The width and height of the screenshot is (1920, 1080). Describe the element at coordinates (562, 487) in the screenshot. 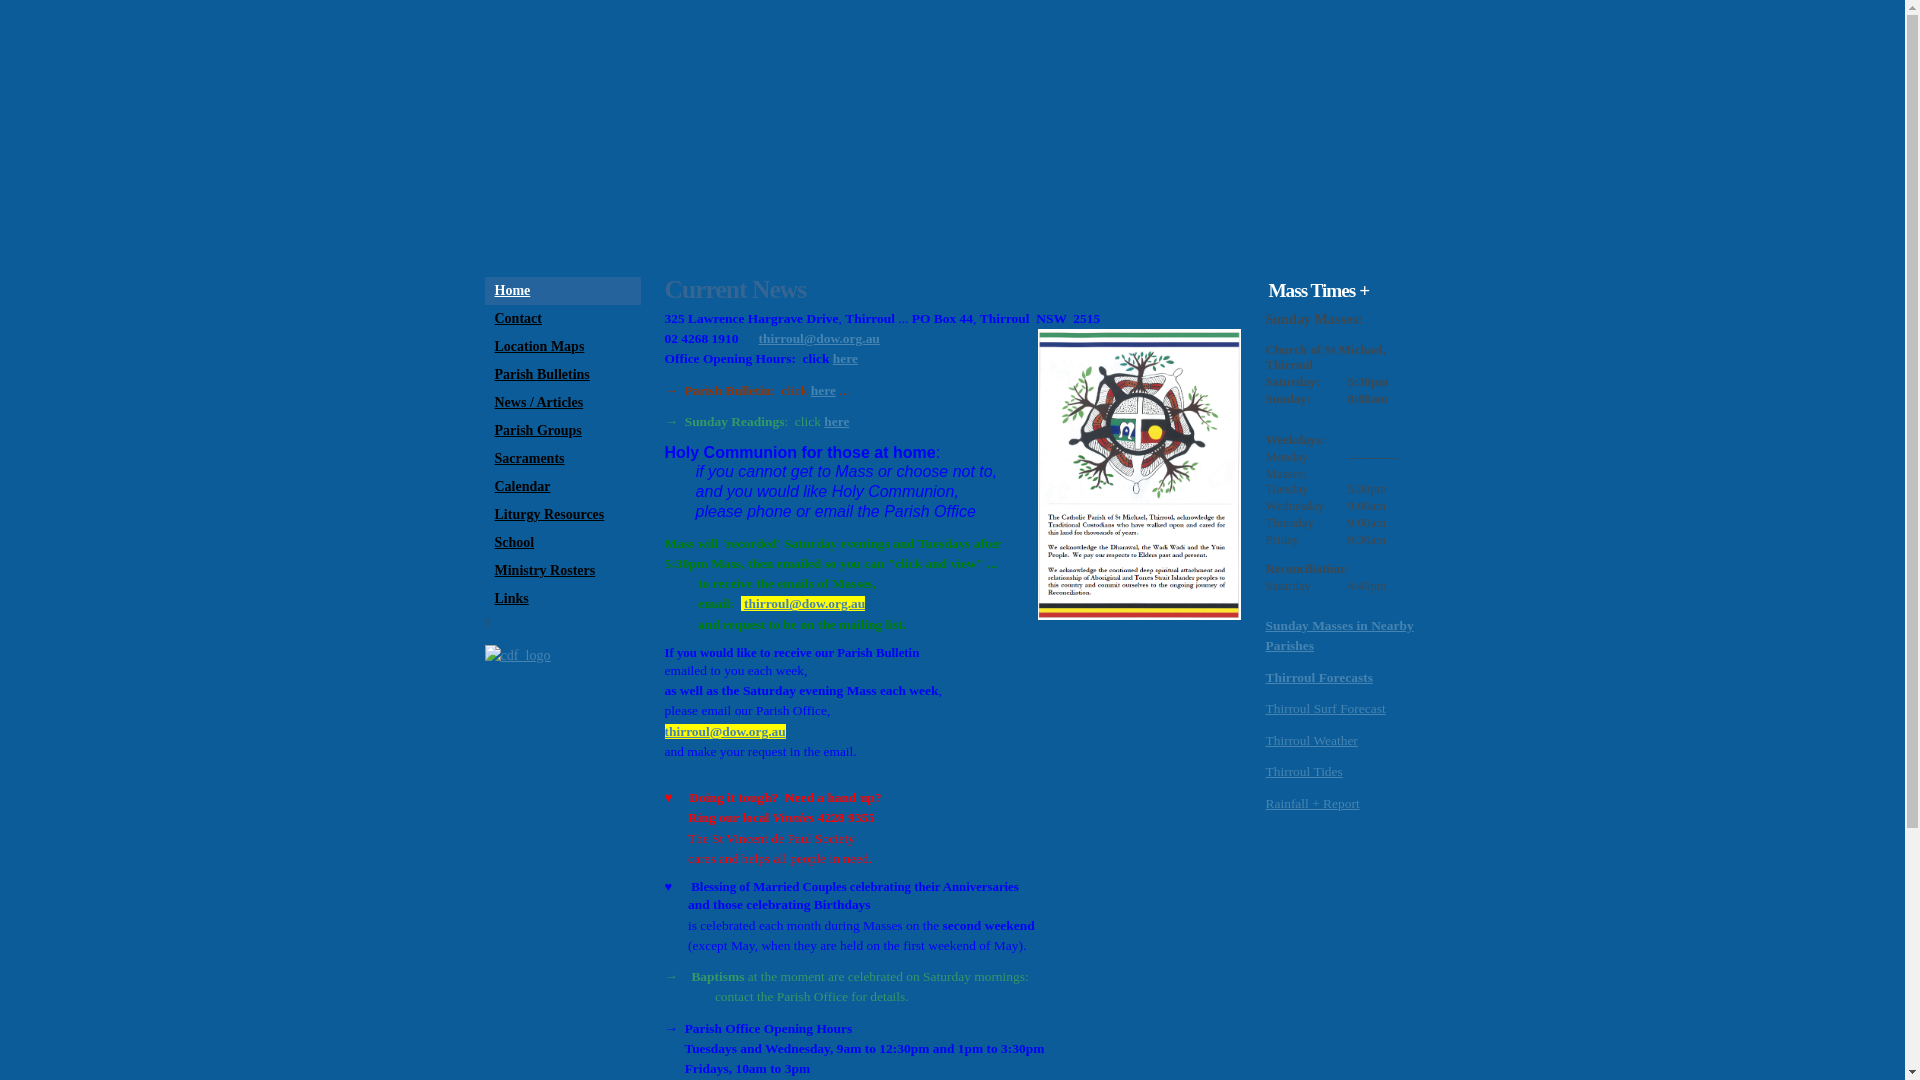

I see `Calendar` at that location.